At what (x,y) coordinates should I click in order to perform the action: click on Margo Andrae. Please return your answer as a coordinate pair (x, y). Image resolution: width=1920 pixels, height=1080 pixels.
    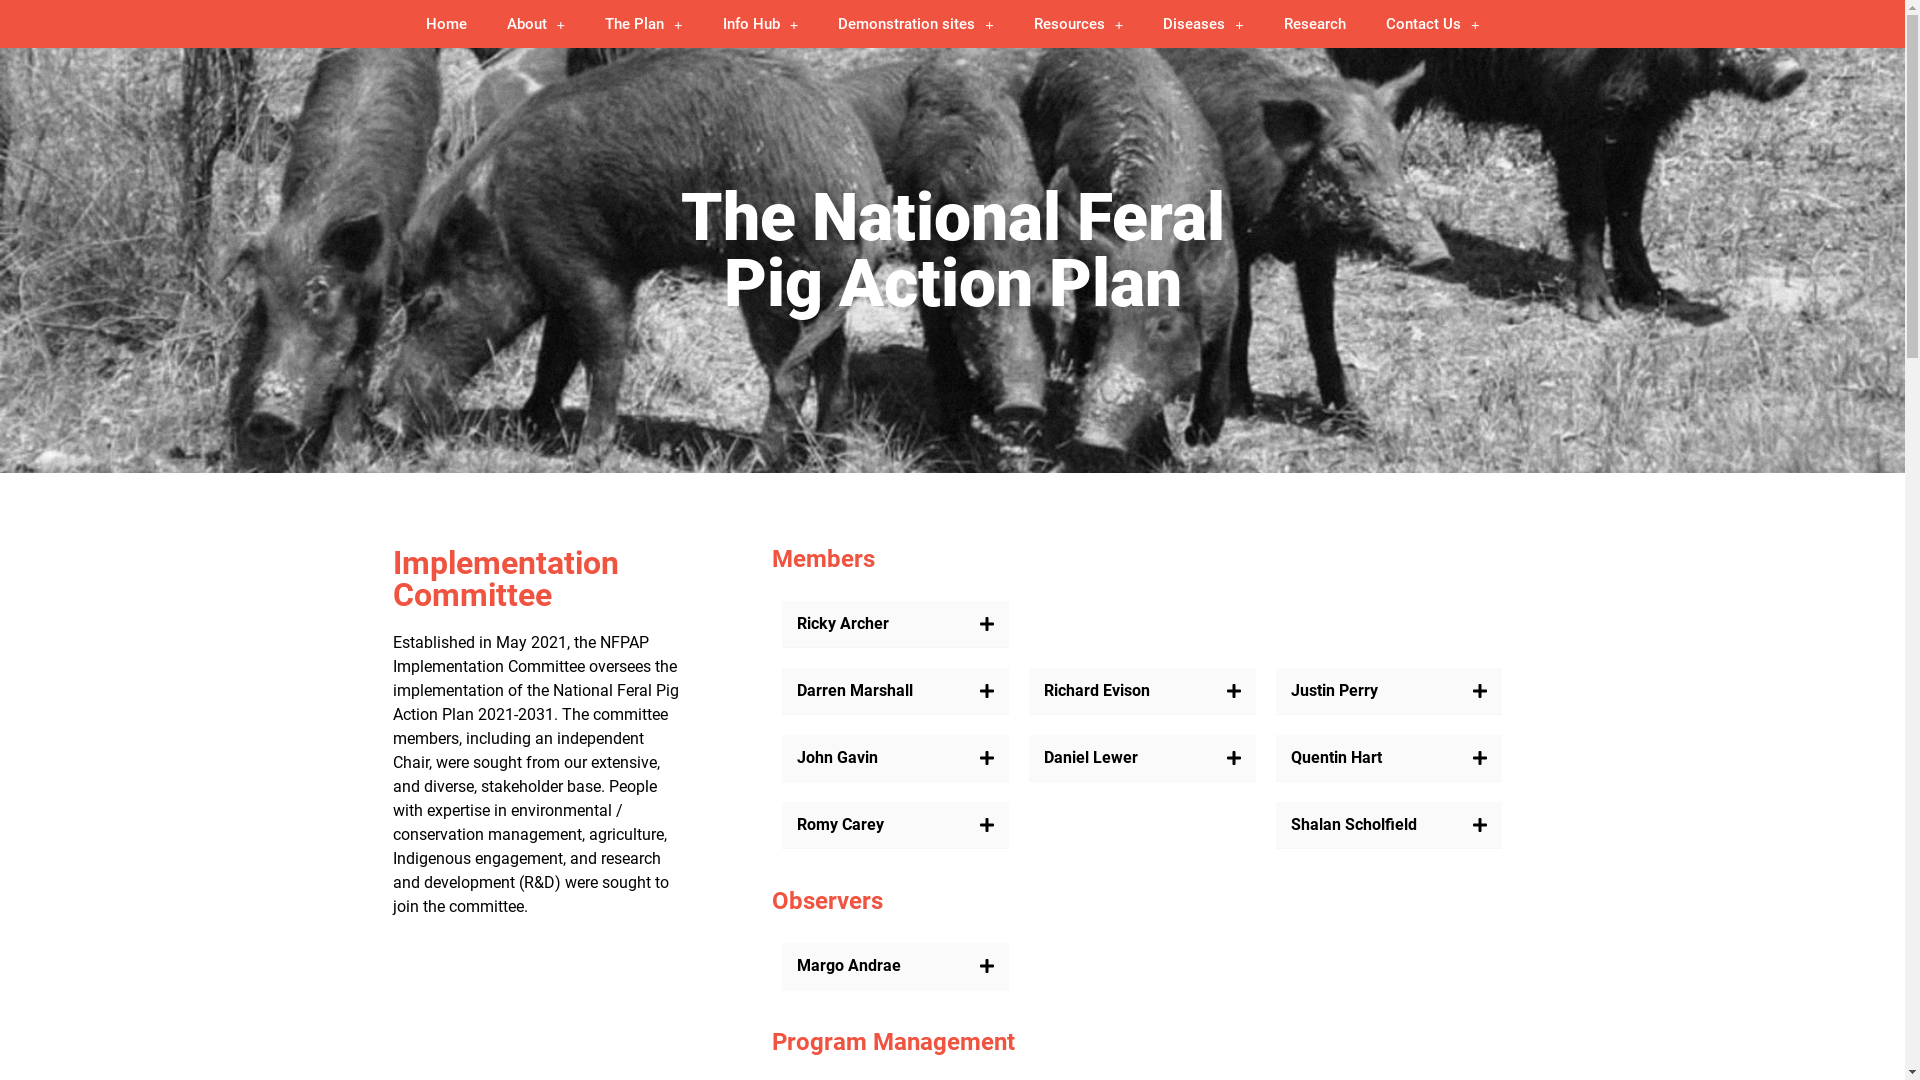
    Looking at the image, I should click on (849, 966).